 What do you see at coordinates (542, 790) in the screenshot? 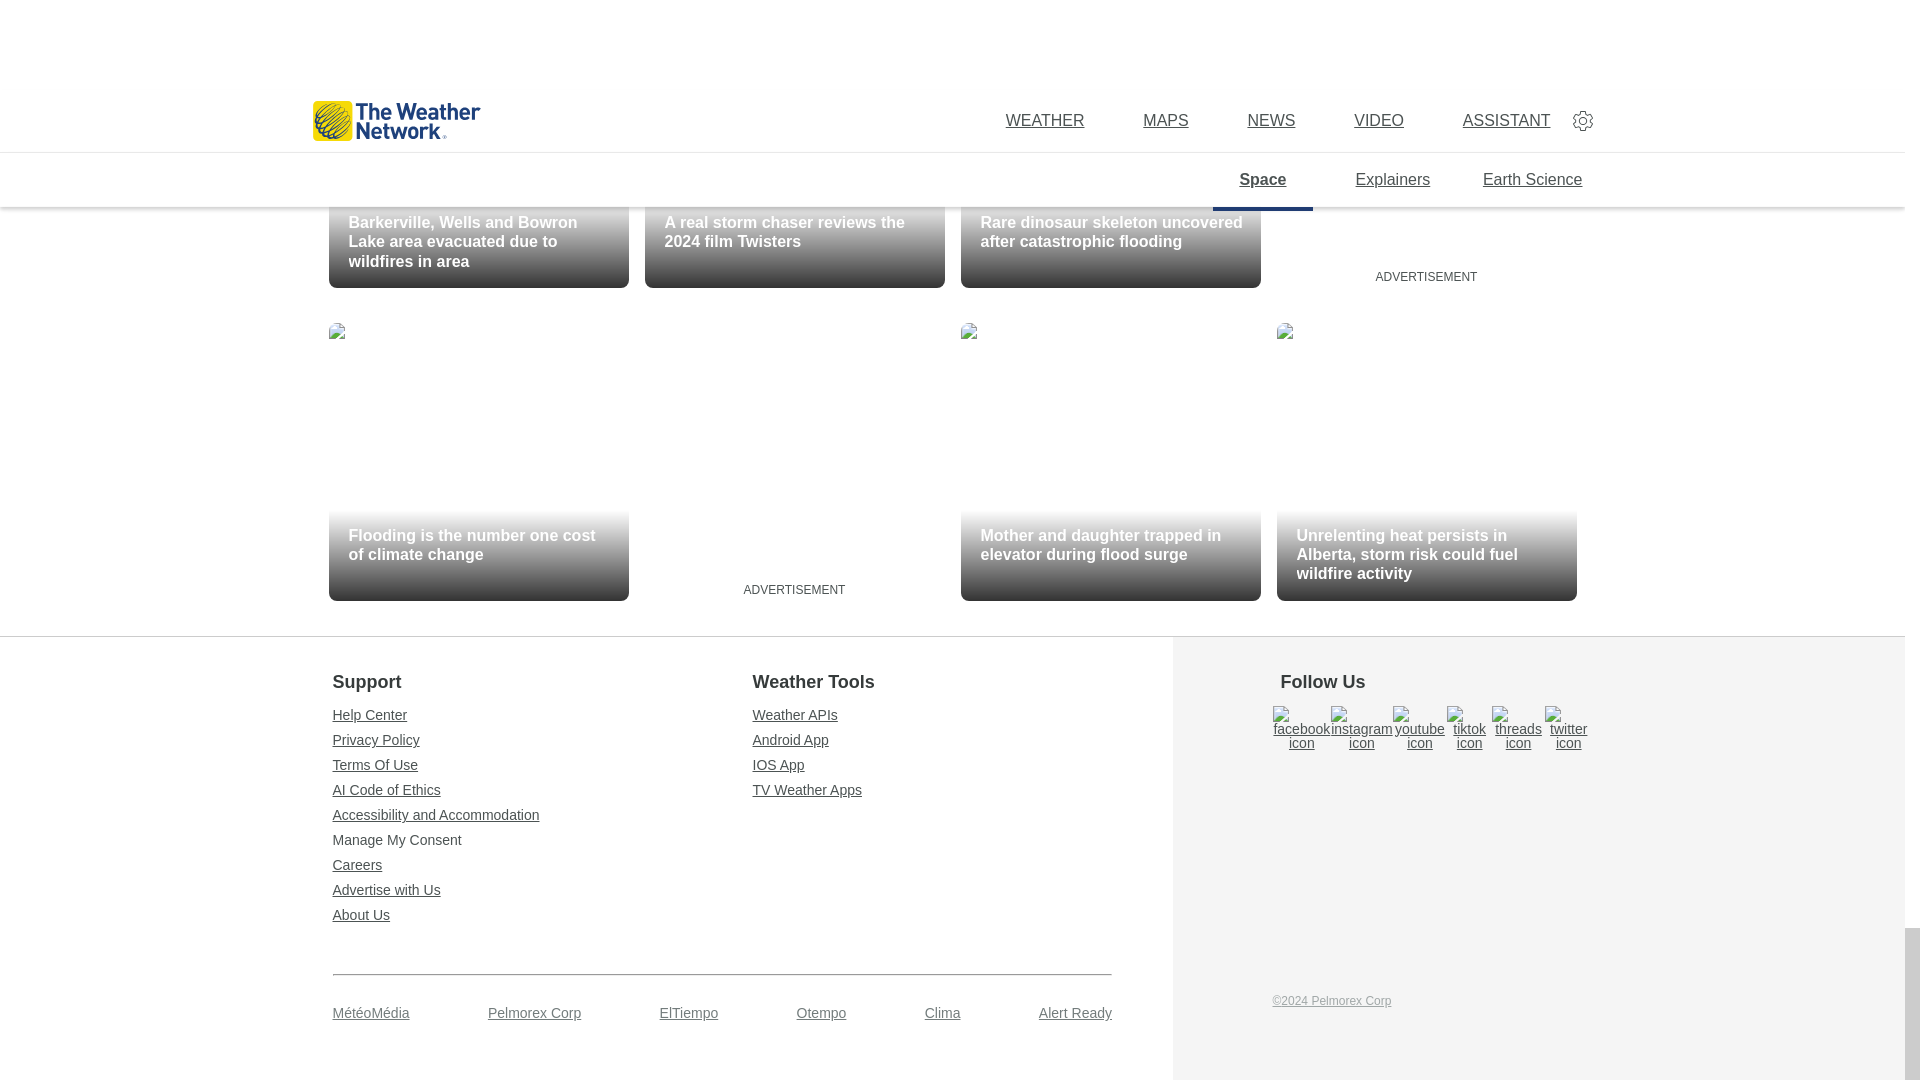
I see `AI Code of Ethics` at bounding box center [542, 790].